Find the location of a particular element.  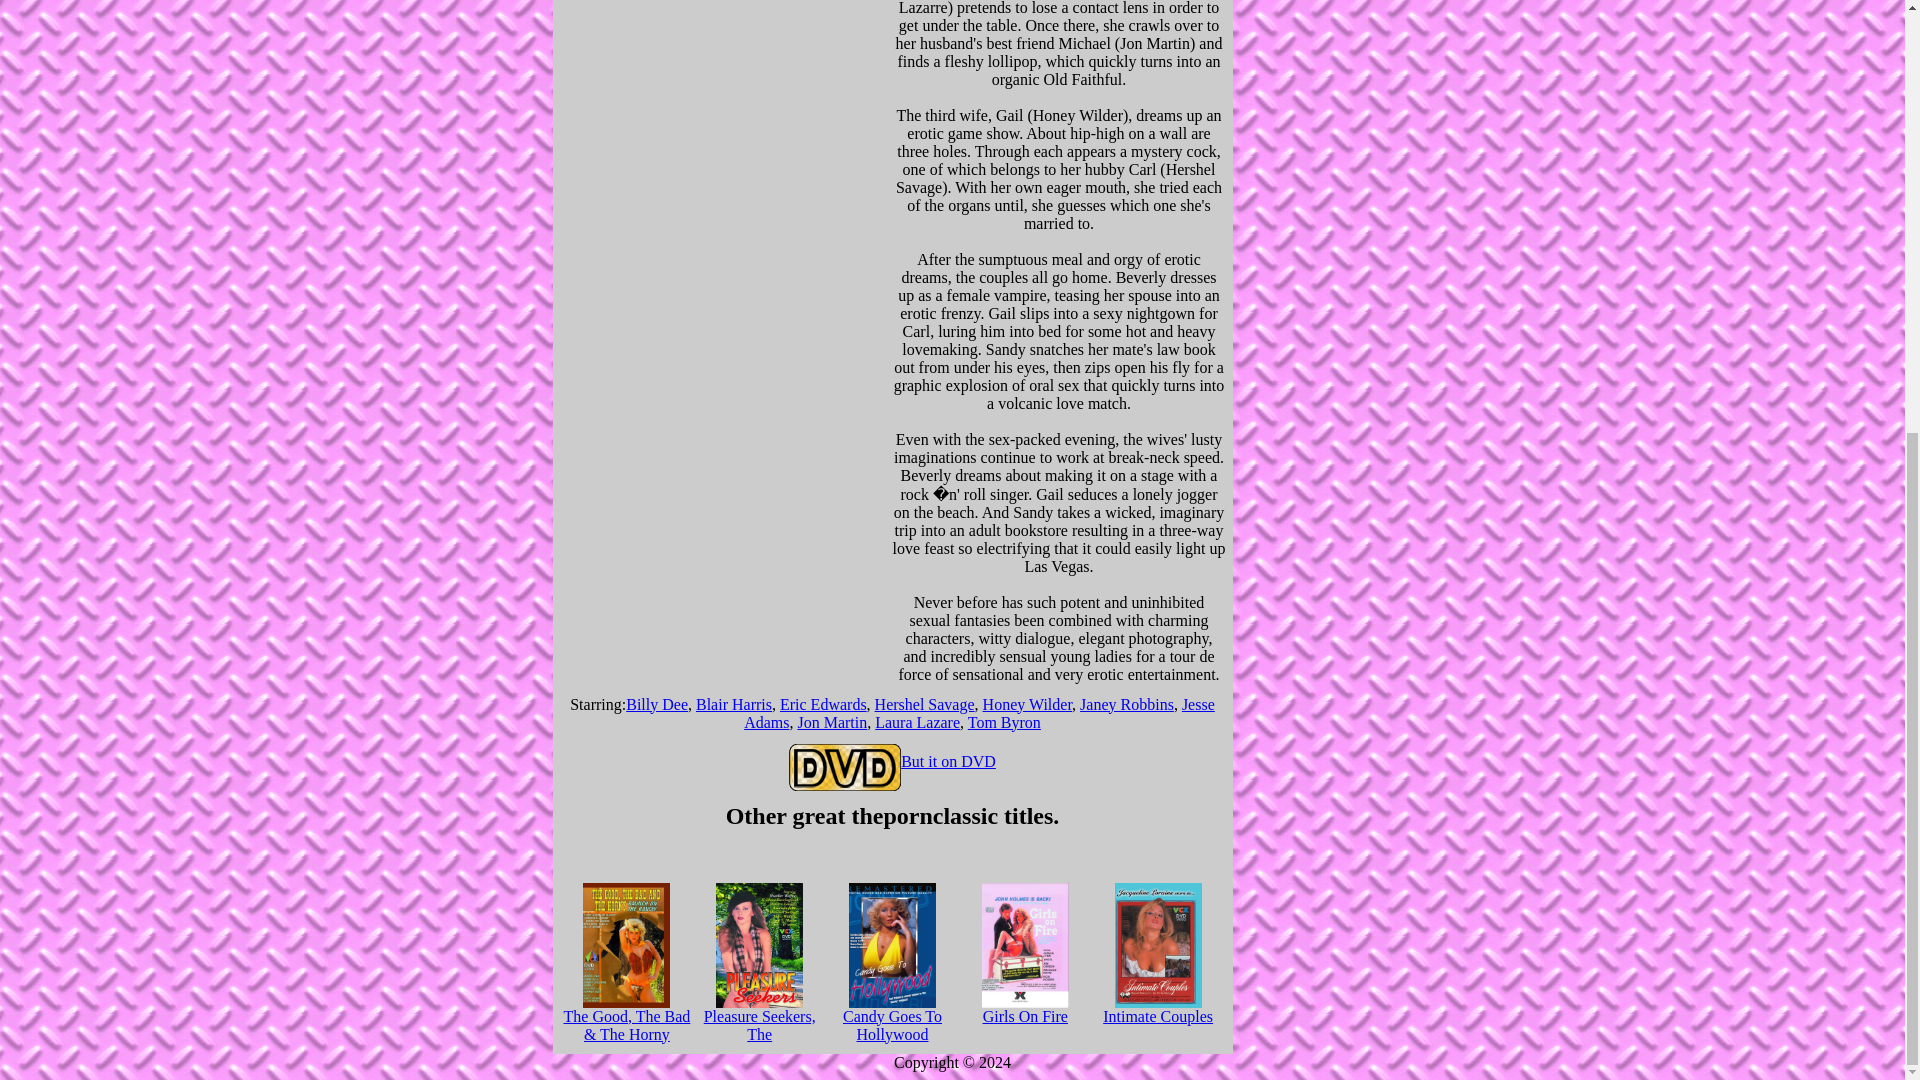

Honey Wilder is located at coordinates (1028, 704).